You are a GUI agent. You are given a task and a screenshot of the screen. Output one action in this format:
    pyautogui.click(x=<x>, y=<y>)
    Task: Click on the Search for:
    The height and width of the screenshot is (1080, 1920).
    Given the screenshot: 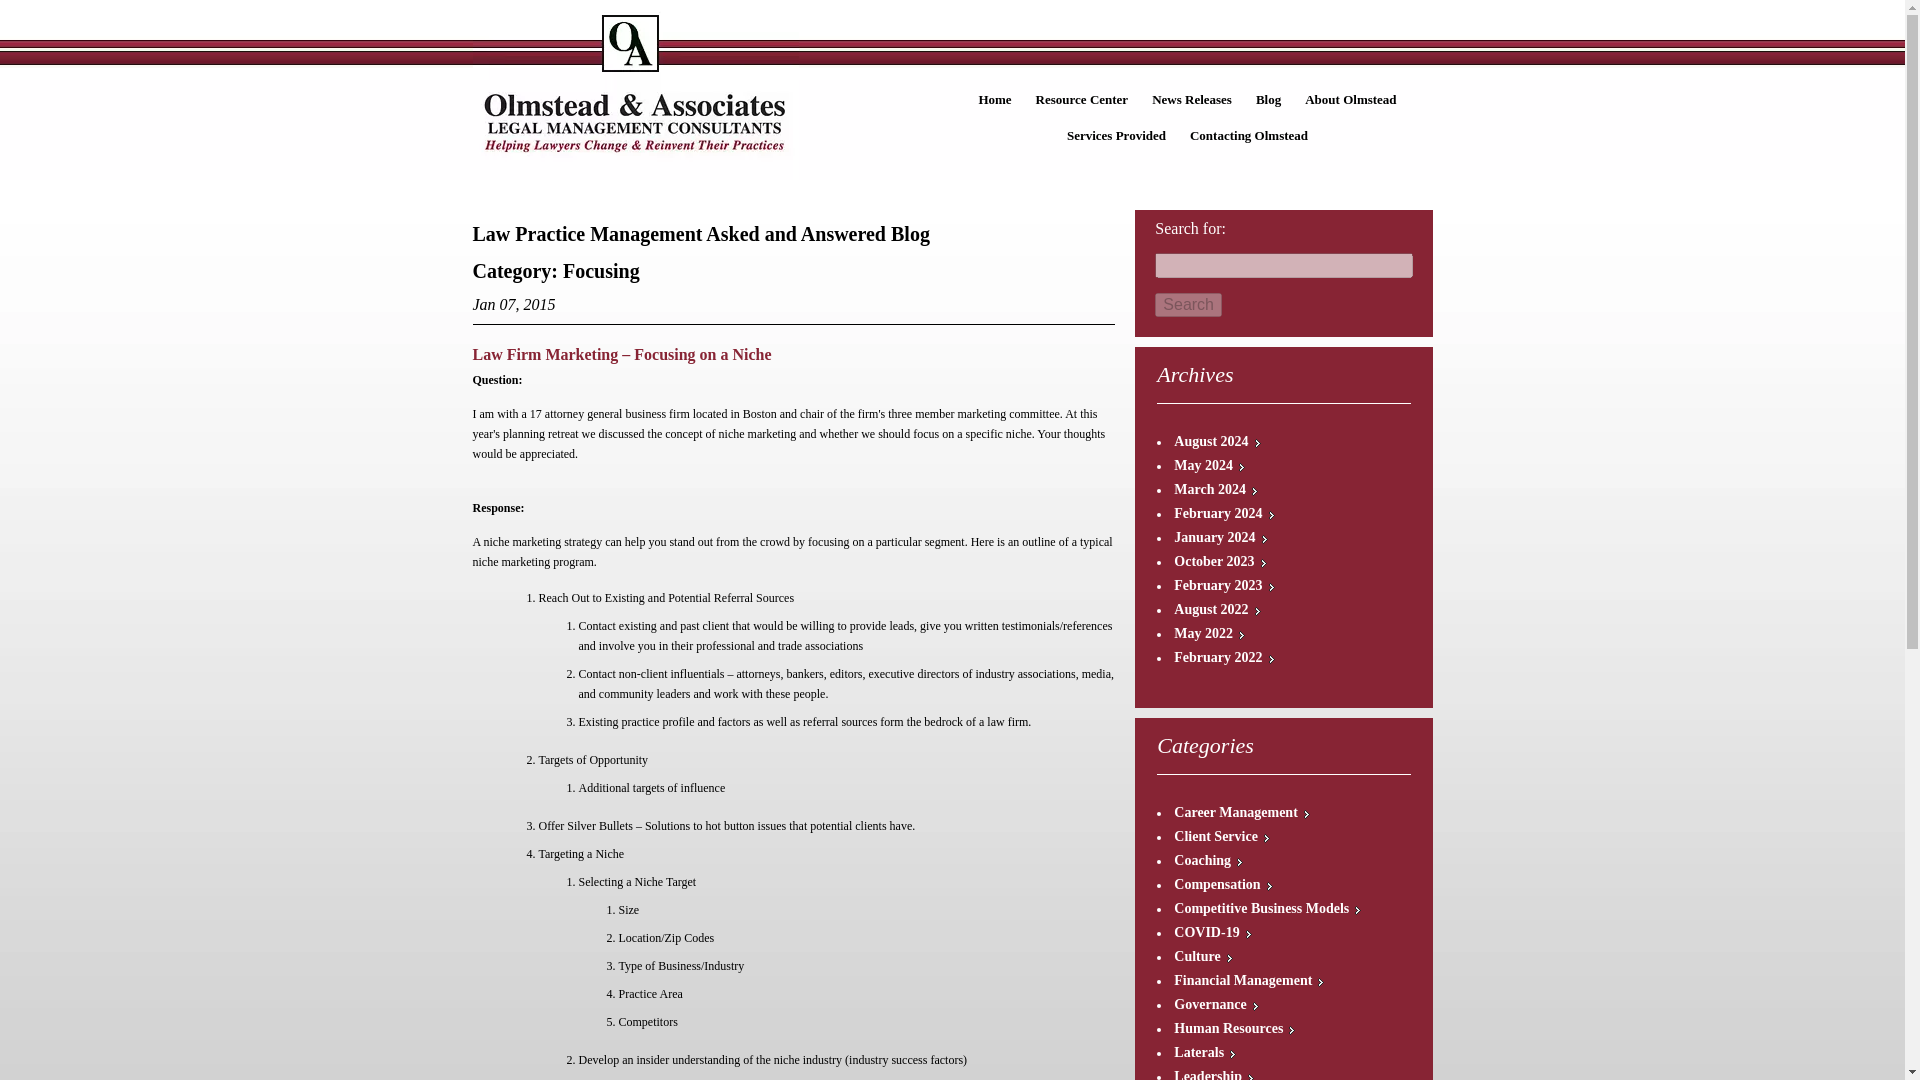 What is the action you would take?
    pyautogui.click(x=1283, y=264)
    